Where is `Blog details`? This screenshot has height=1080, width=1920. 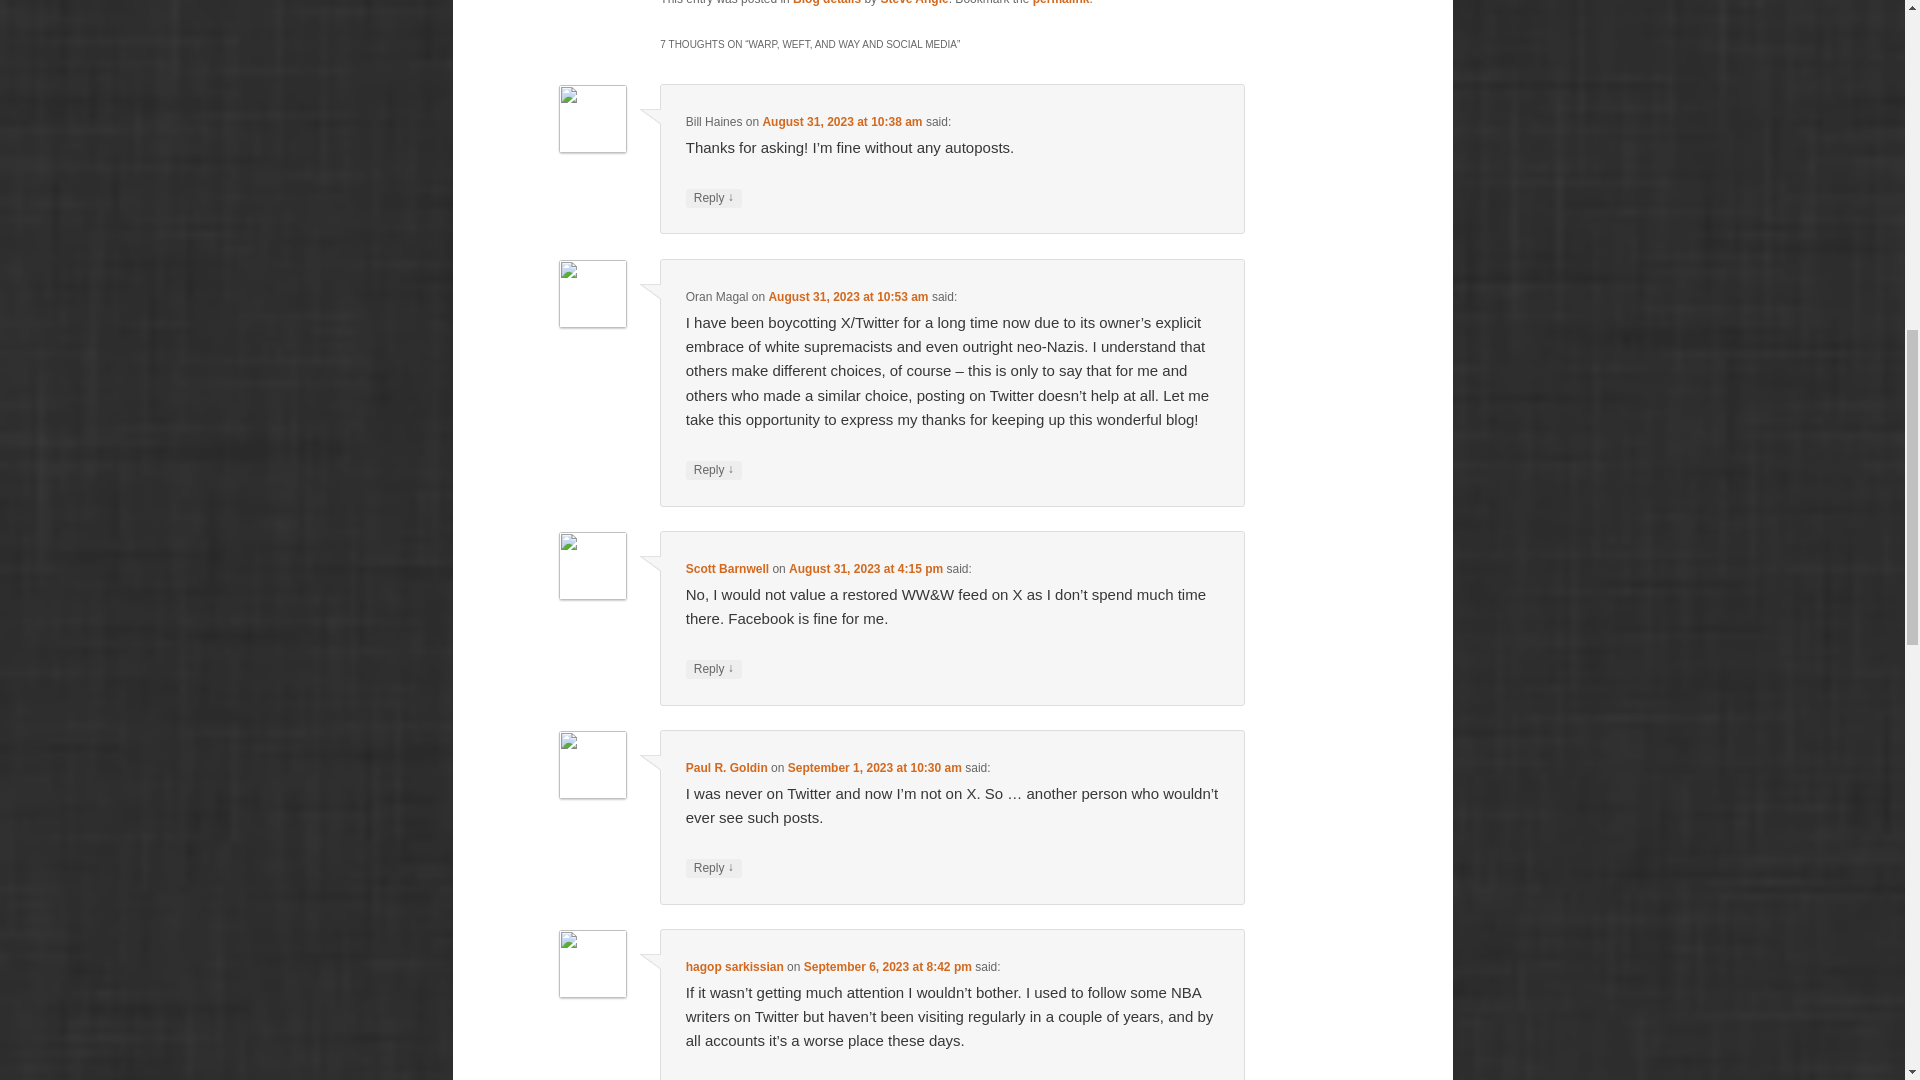 Blog details is located at coordinates (826, 3).